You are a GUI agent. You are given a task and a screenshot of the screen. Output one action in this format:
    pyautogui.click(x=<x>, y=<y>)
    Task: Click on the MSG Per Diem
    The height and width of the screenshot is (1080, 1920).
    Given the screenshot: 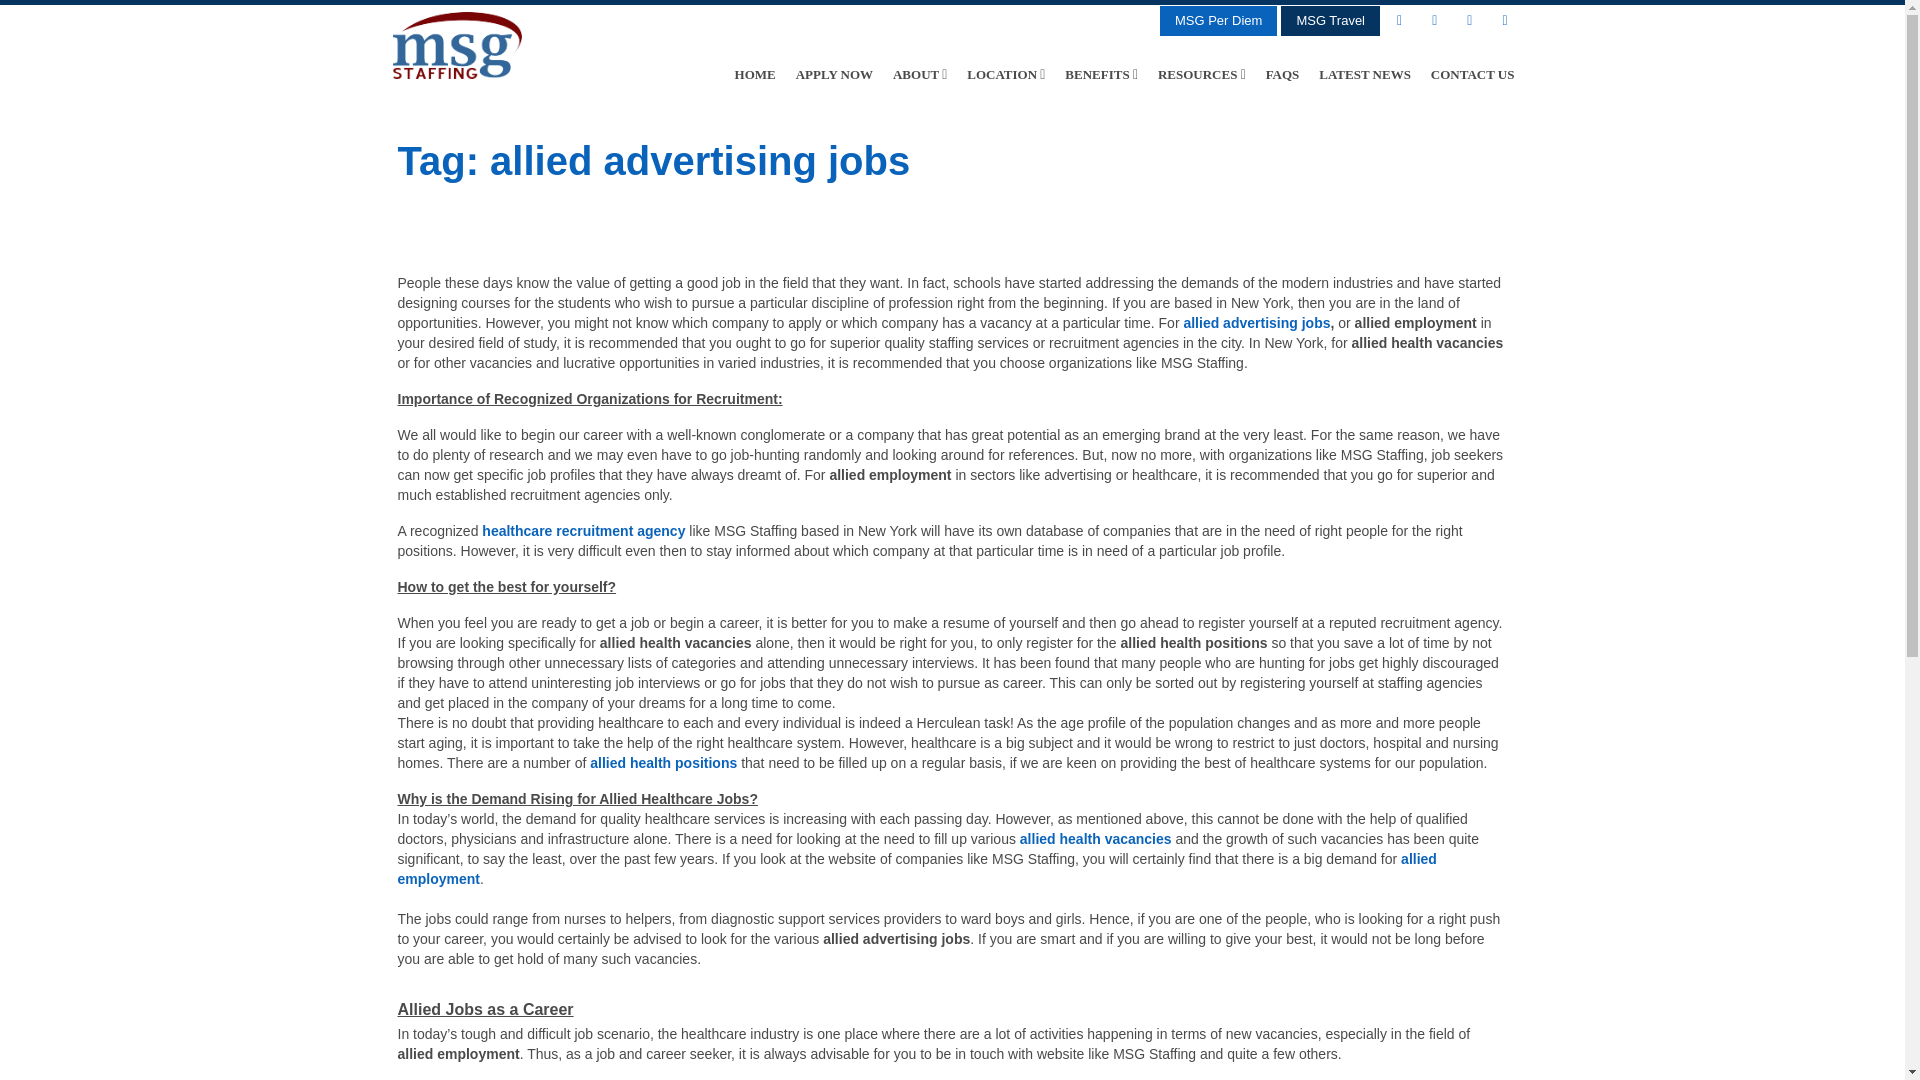 What is the action you would take?
    pyautogui.click(x=1218, y=20)
    